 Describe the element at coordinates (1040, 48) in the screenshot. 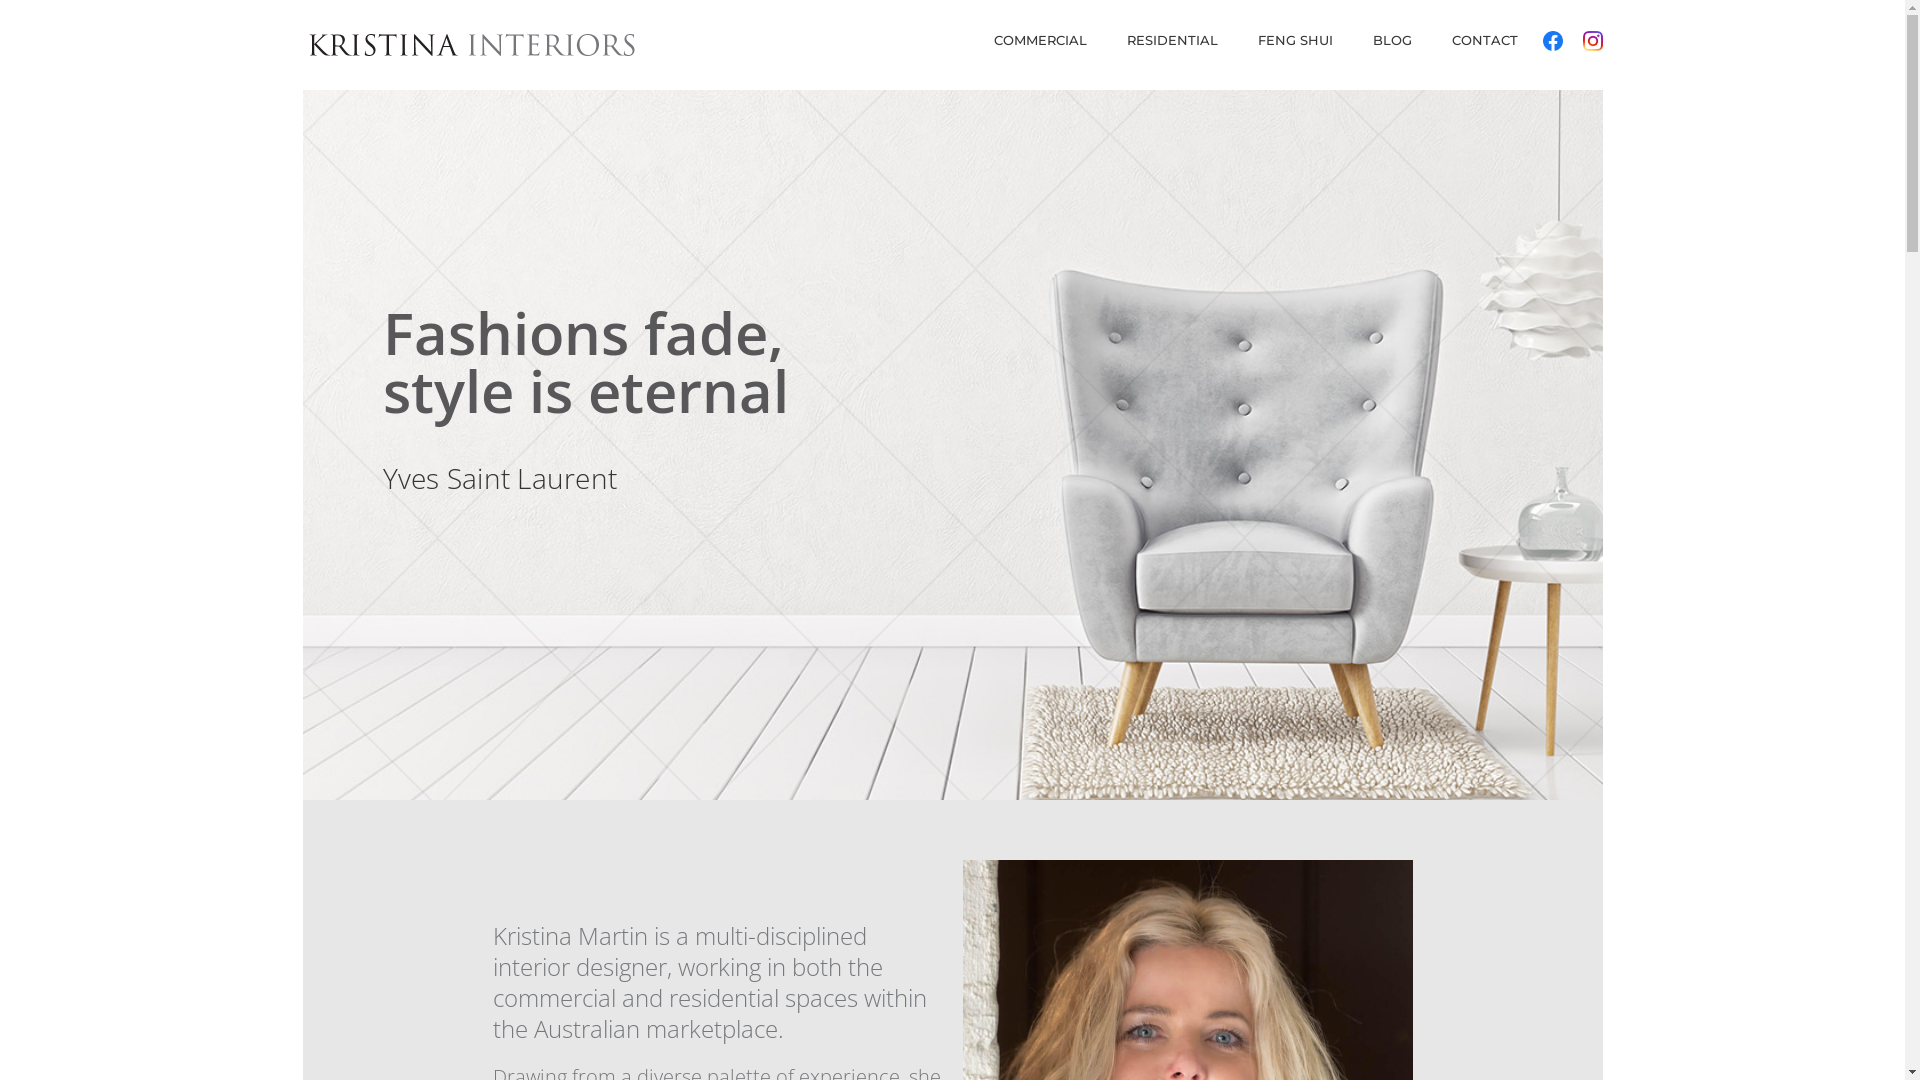

I see `COMMERCIAL` at that location.